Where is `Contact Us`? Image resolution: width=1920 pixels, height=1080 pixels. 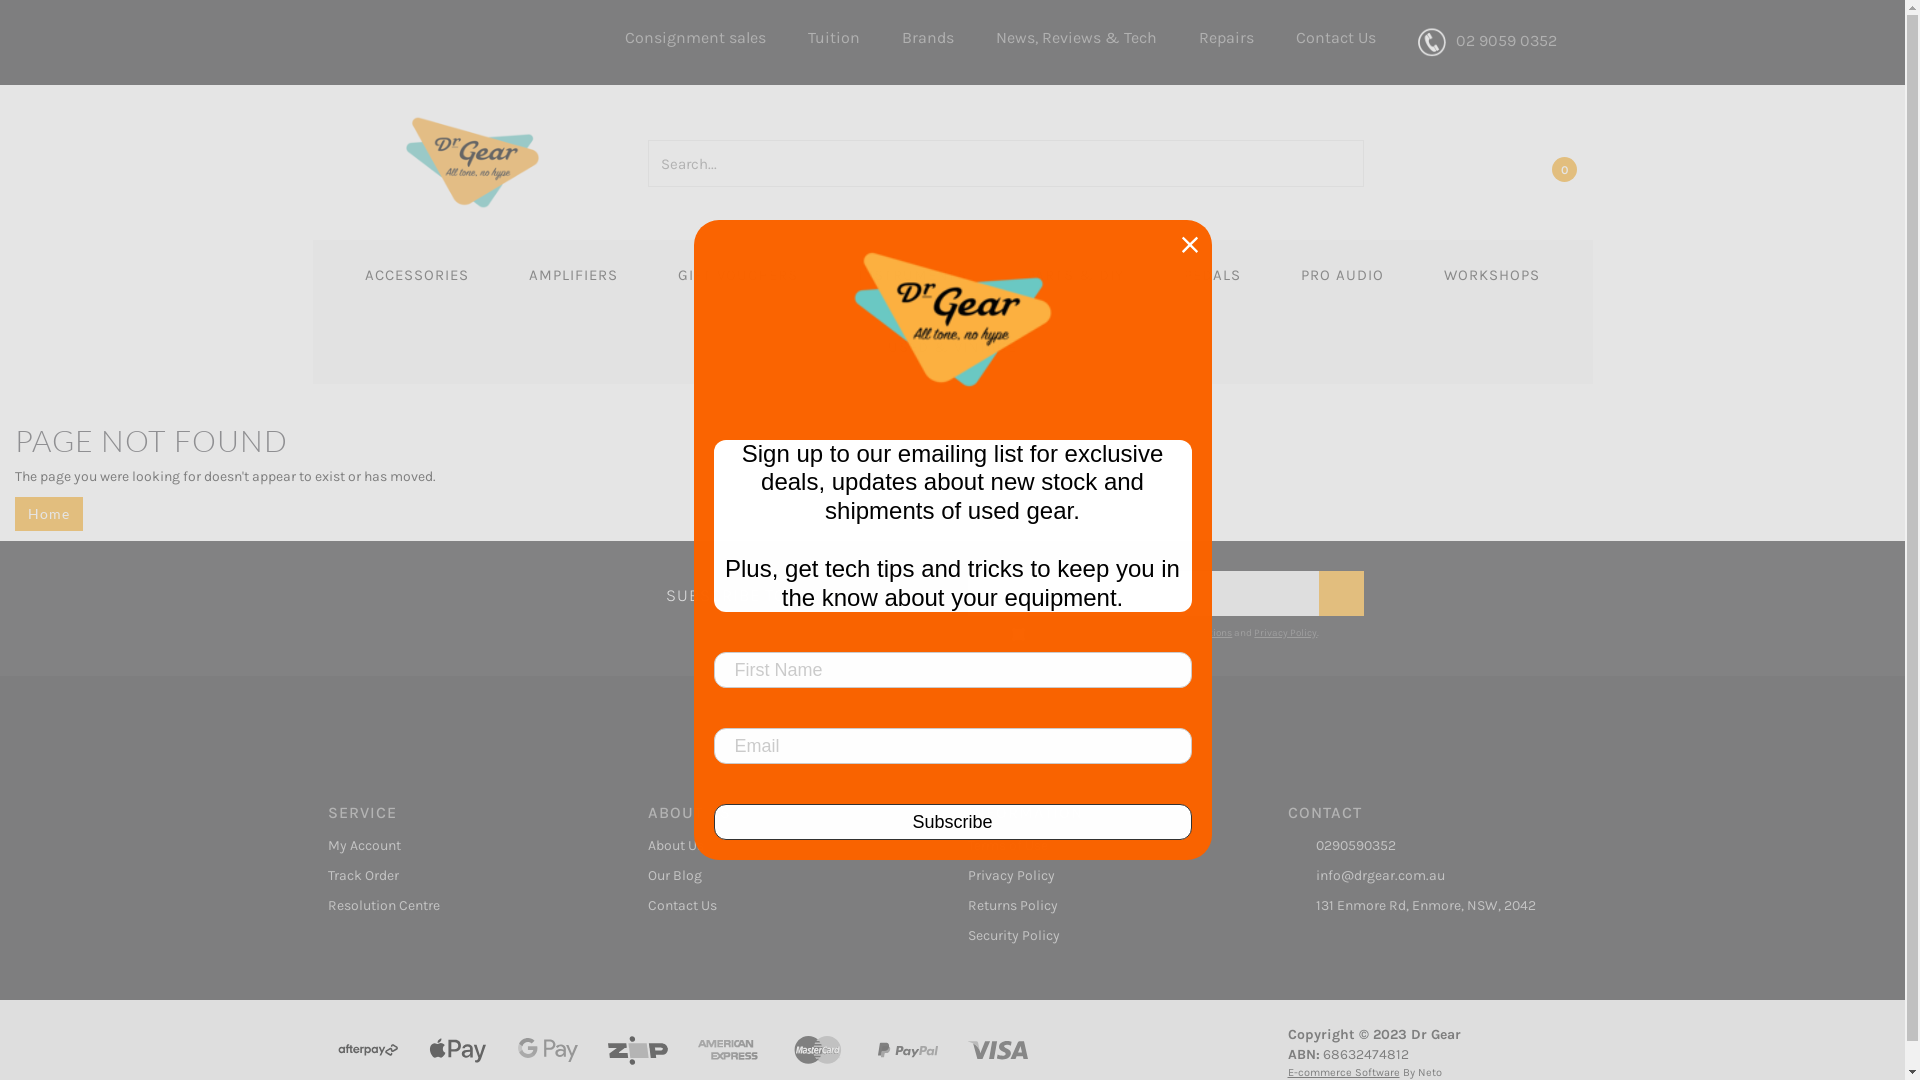 Contact Us is located at coordinates (1335, 38).